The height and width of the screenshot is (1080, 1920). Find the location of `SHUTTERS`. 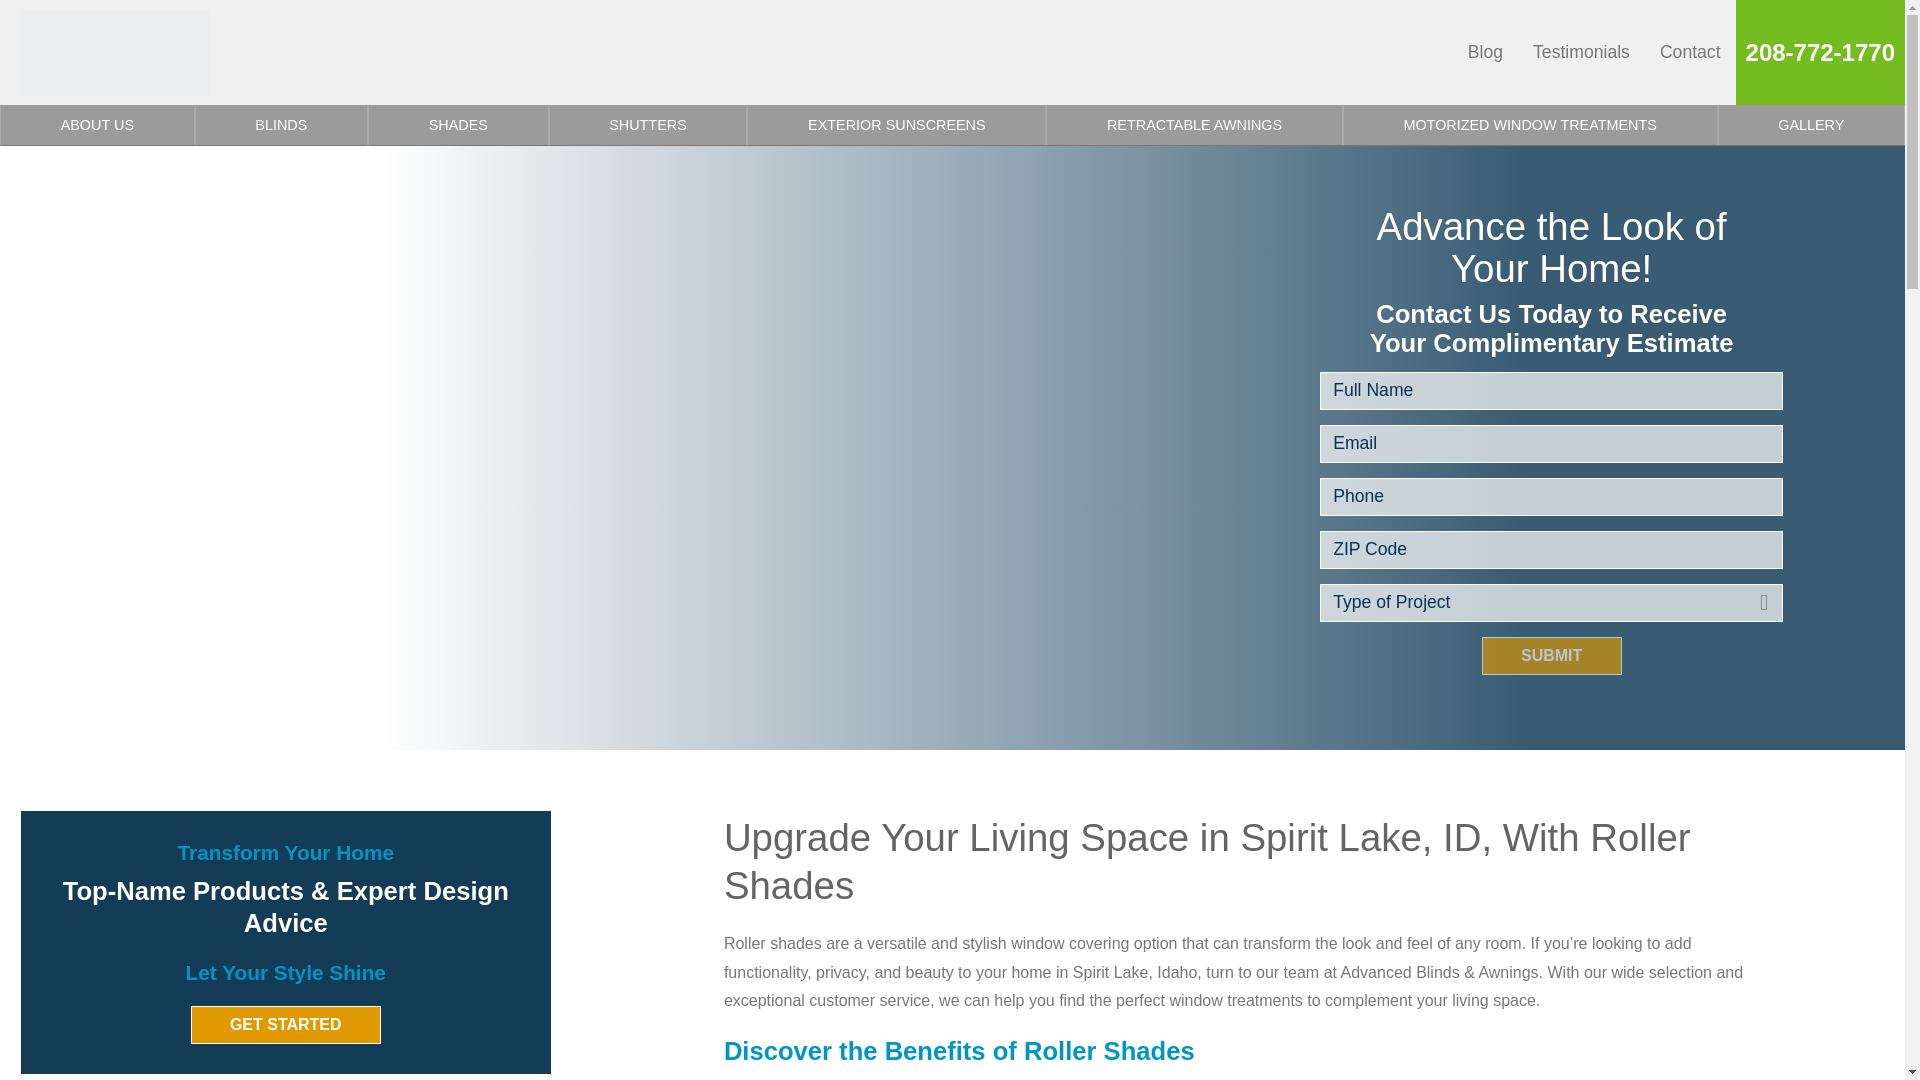

SHUTTERS is located at coordinates (648, 124).